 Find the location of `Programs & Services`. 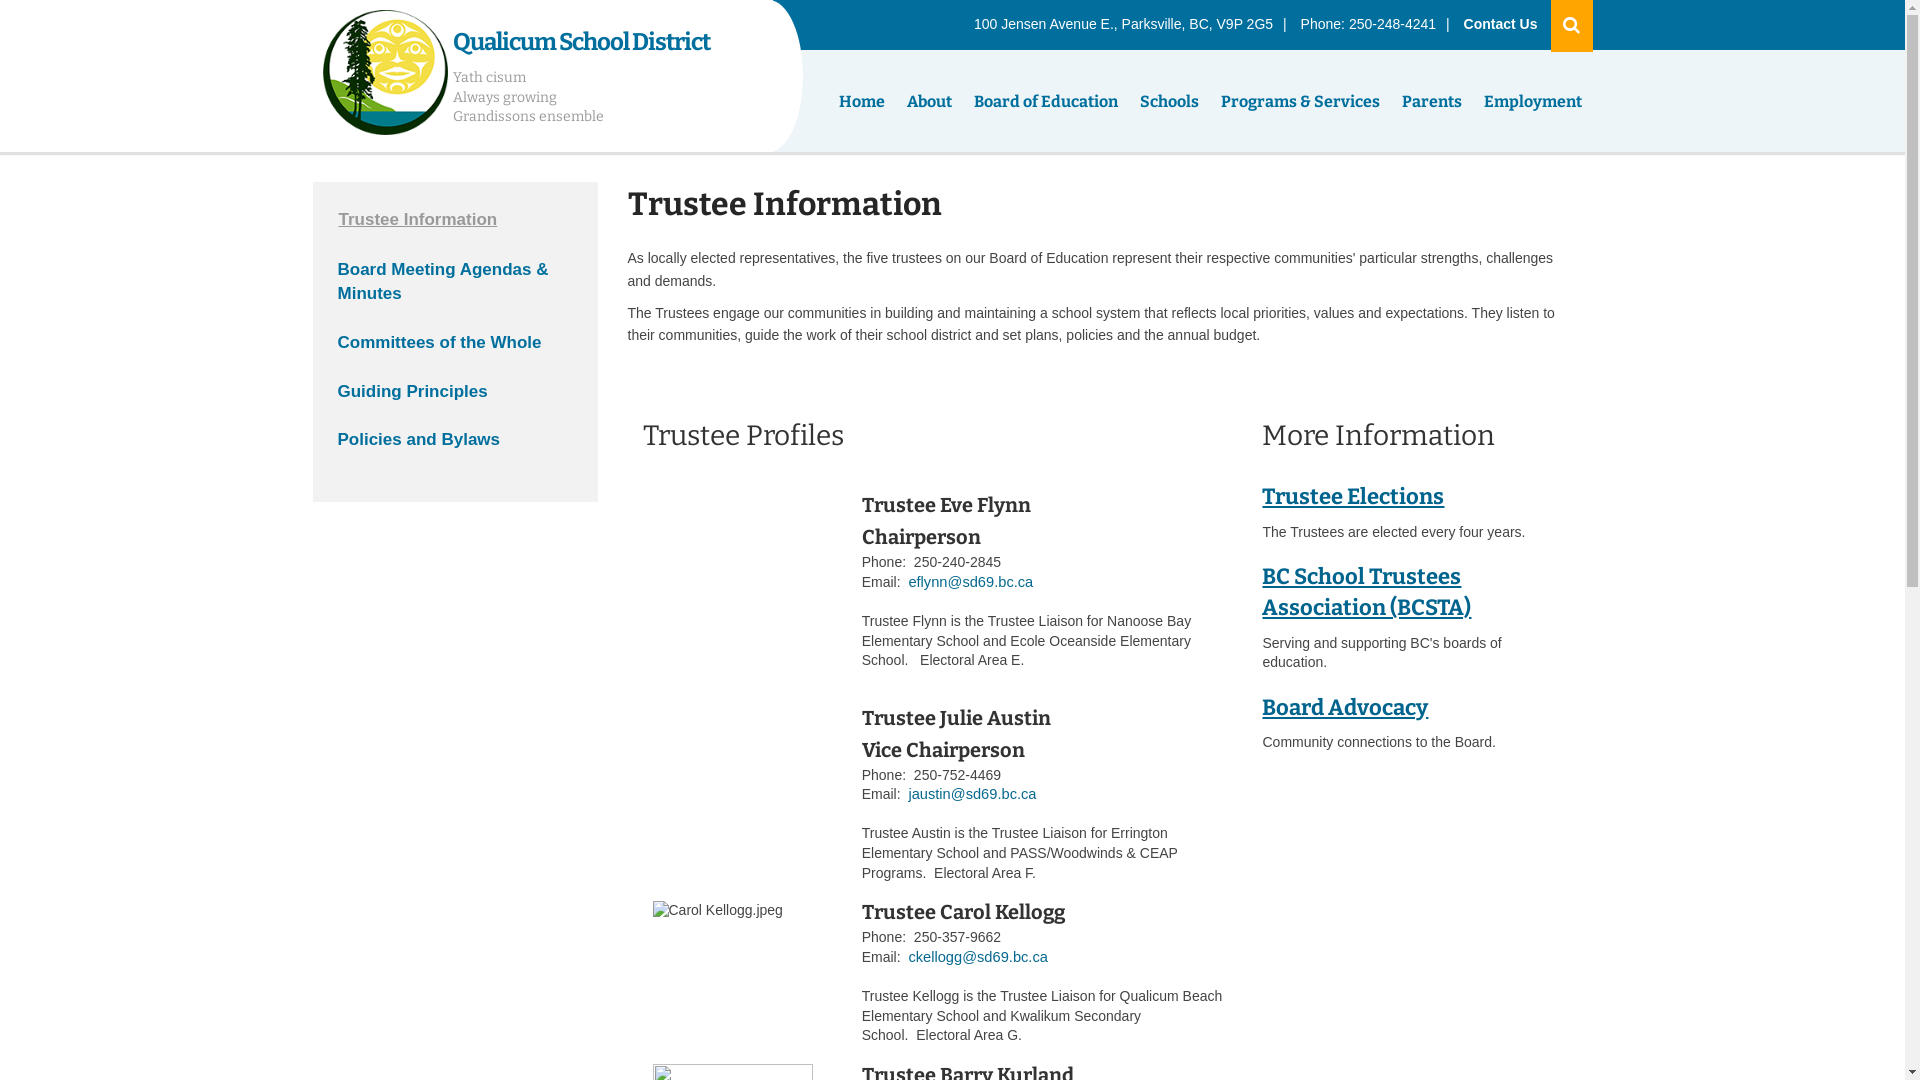

Programs & Services is located at coordinates (1300, 102).